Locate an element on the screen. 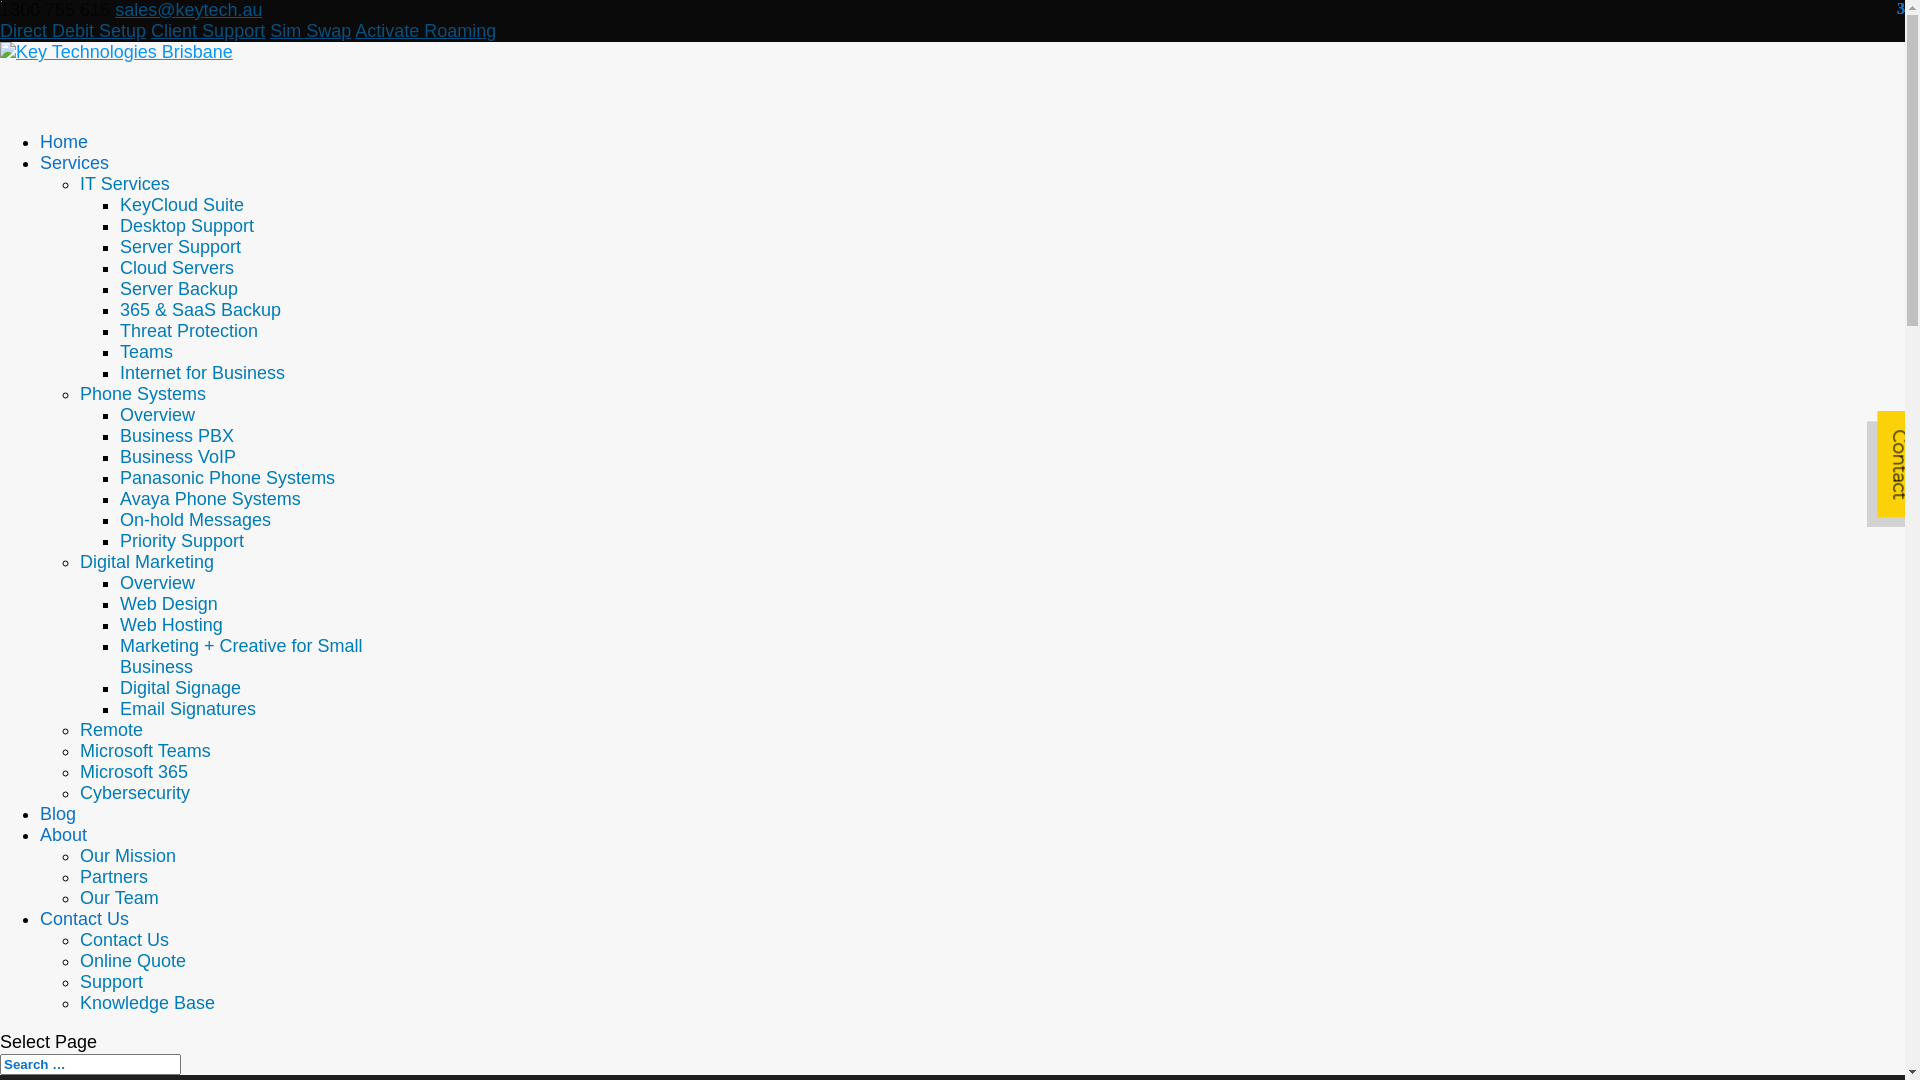  Contact Us is located at coordinates (124, 940).